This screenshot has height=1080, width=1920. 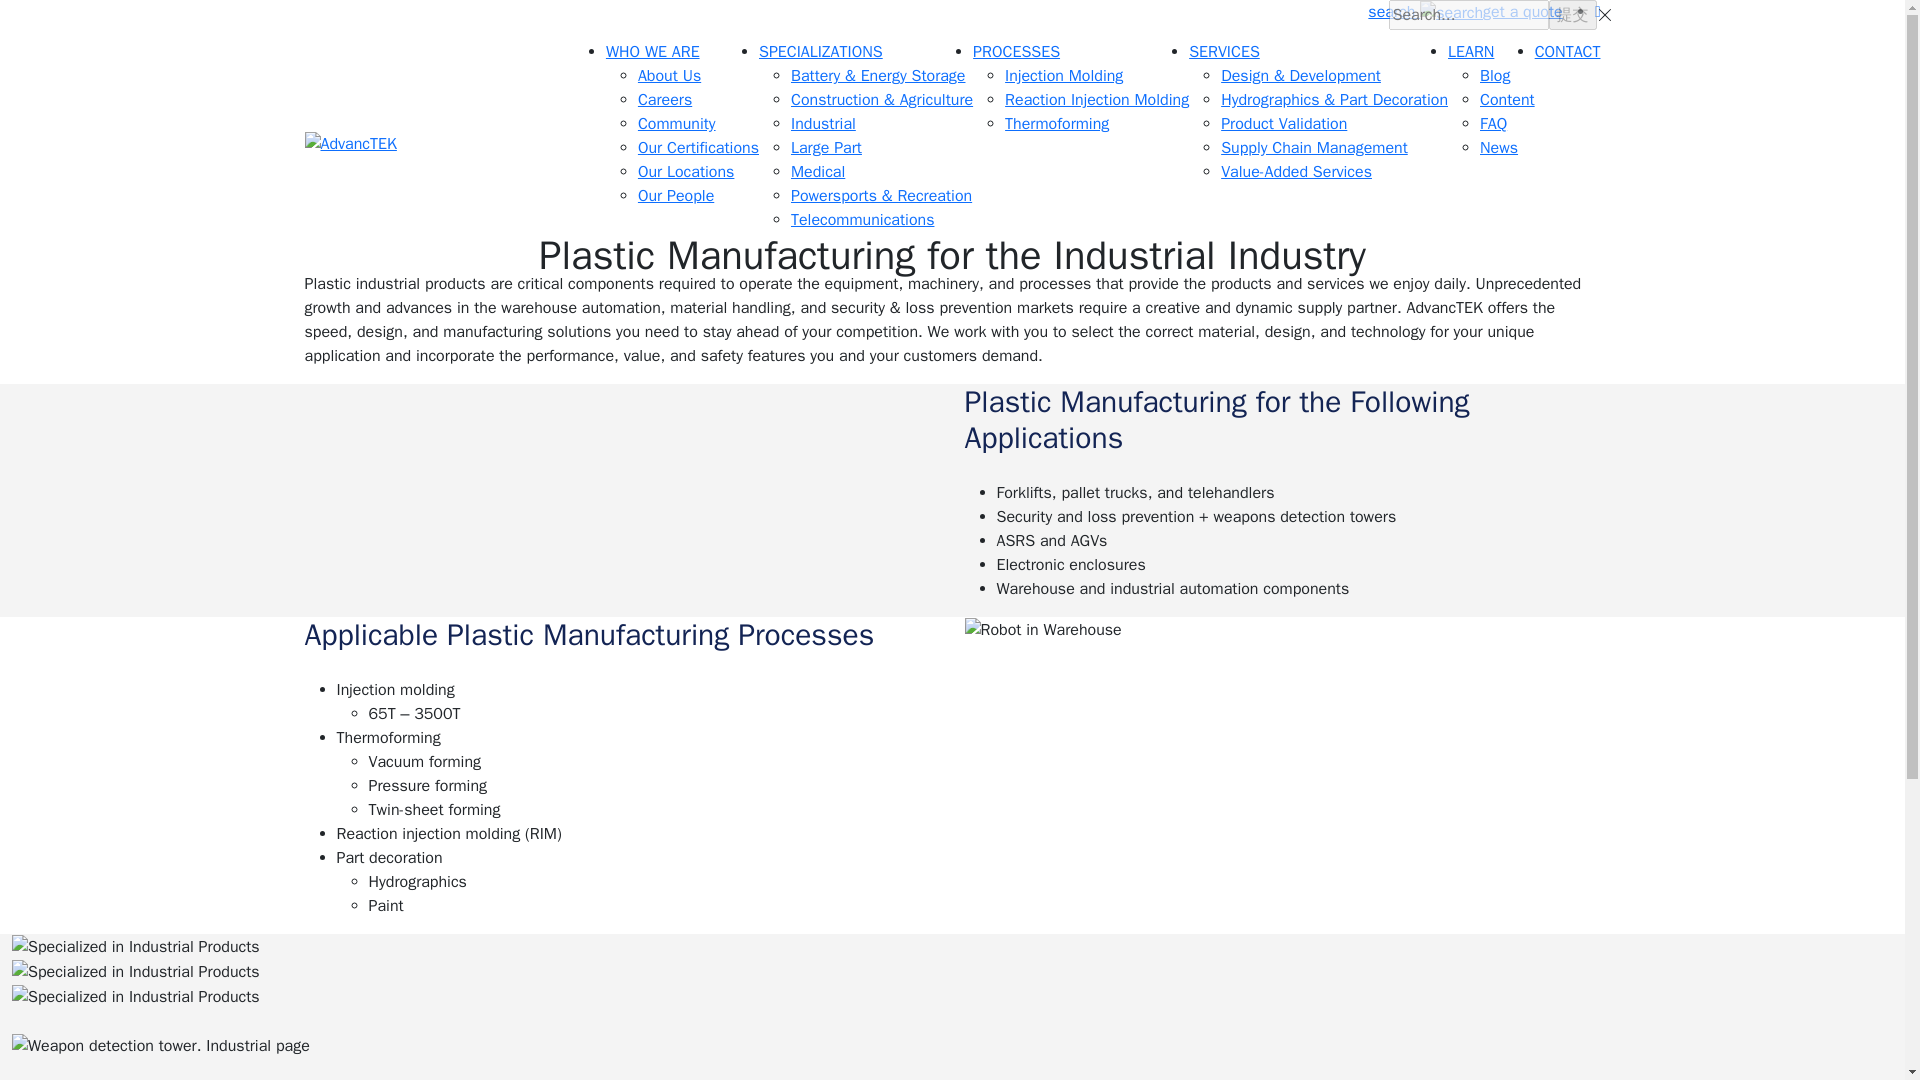 What do you see at coordinates (676, 124) in the screenshot?
I see `Community` at bounding box center [676, 124].